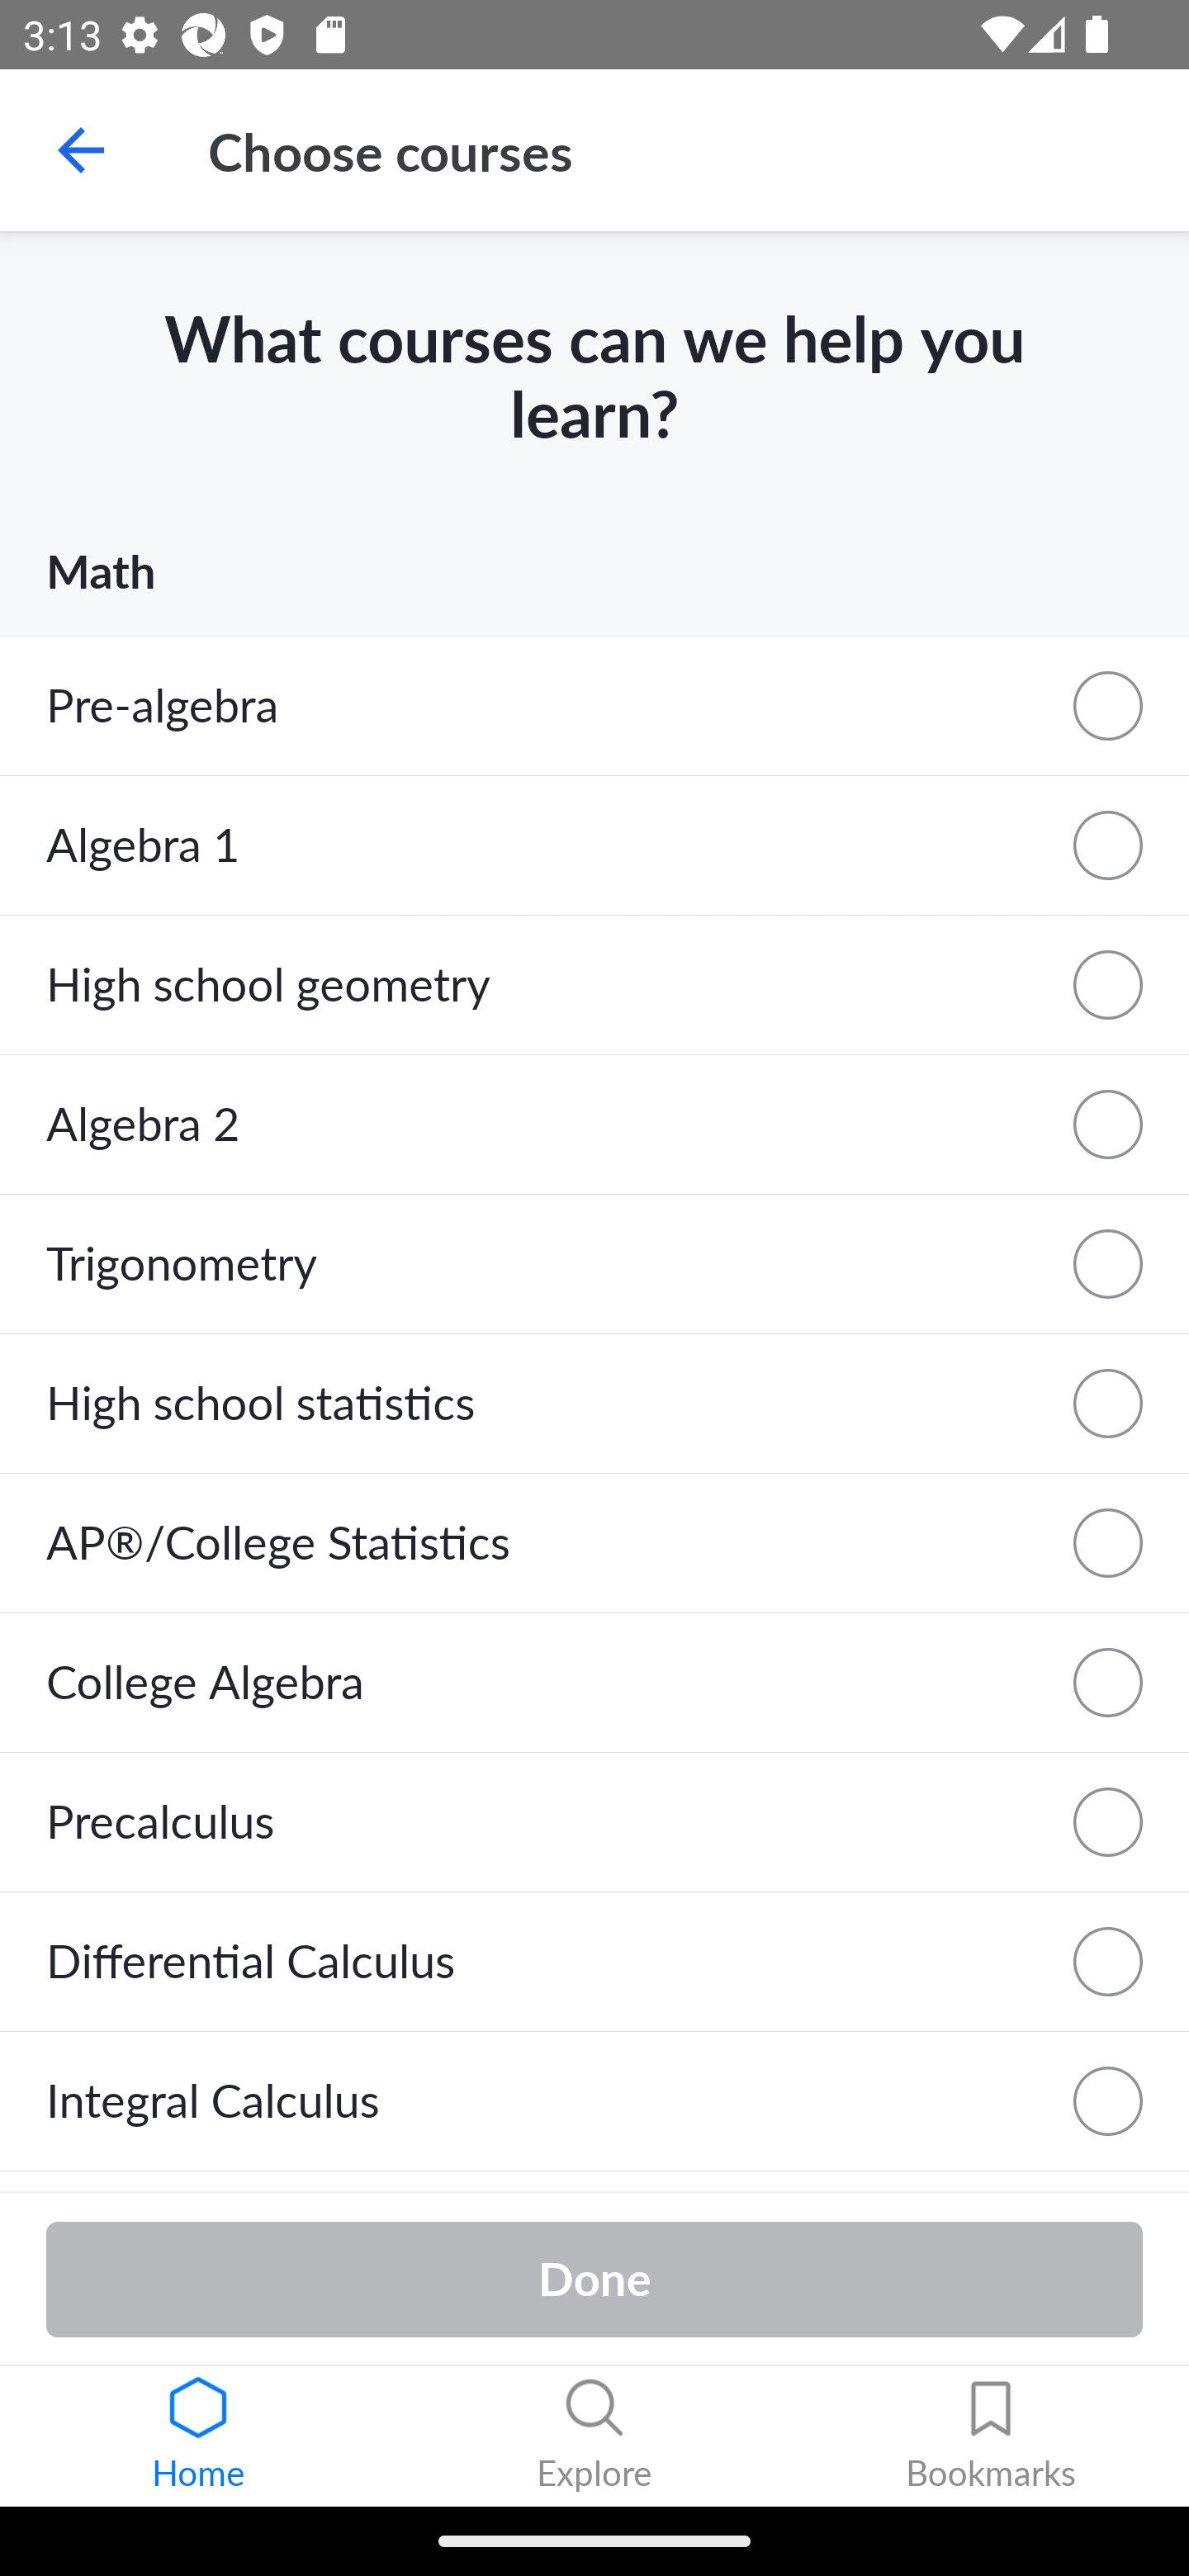  Describe the element at coordinates (594, 2278) in the screenshot. I see `Done` at that location.